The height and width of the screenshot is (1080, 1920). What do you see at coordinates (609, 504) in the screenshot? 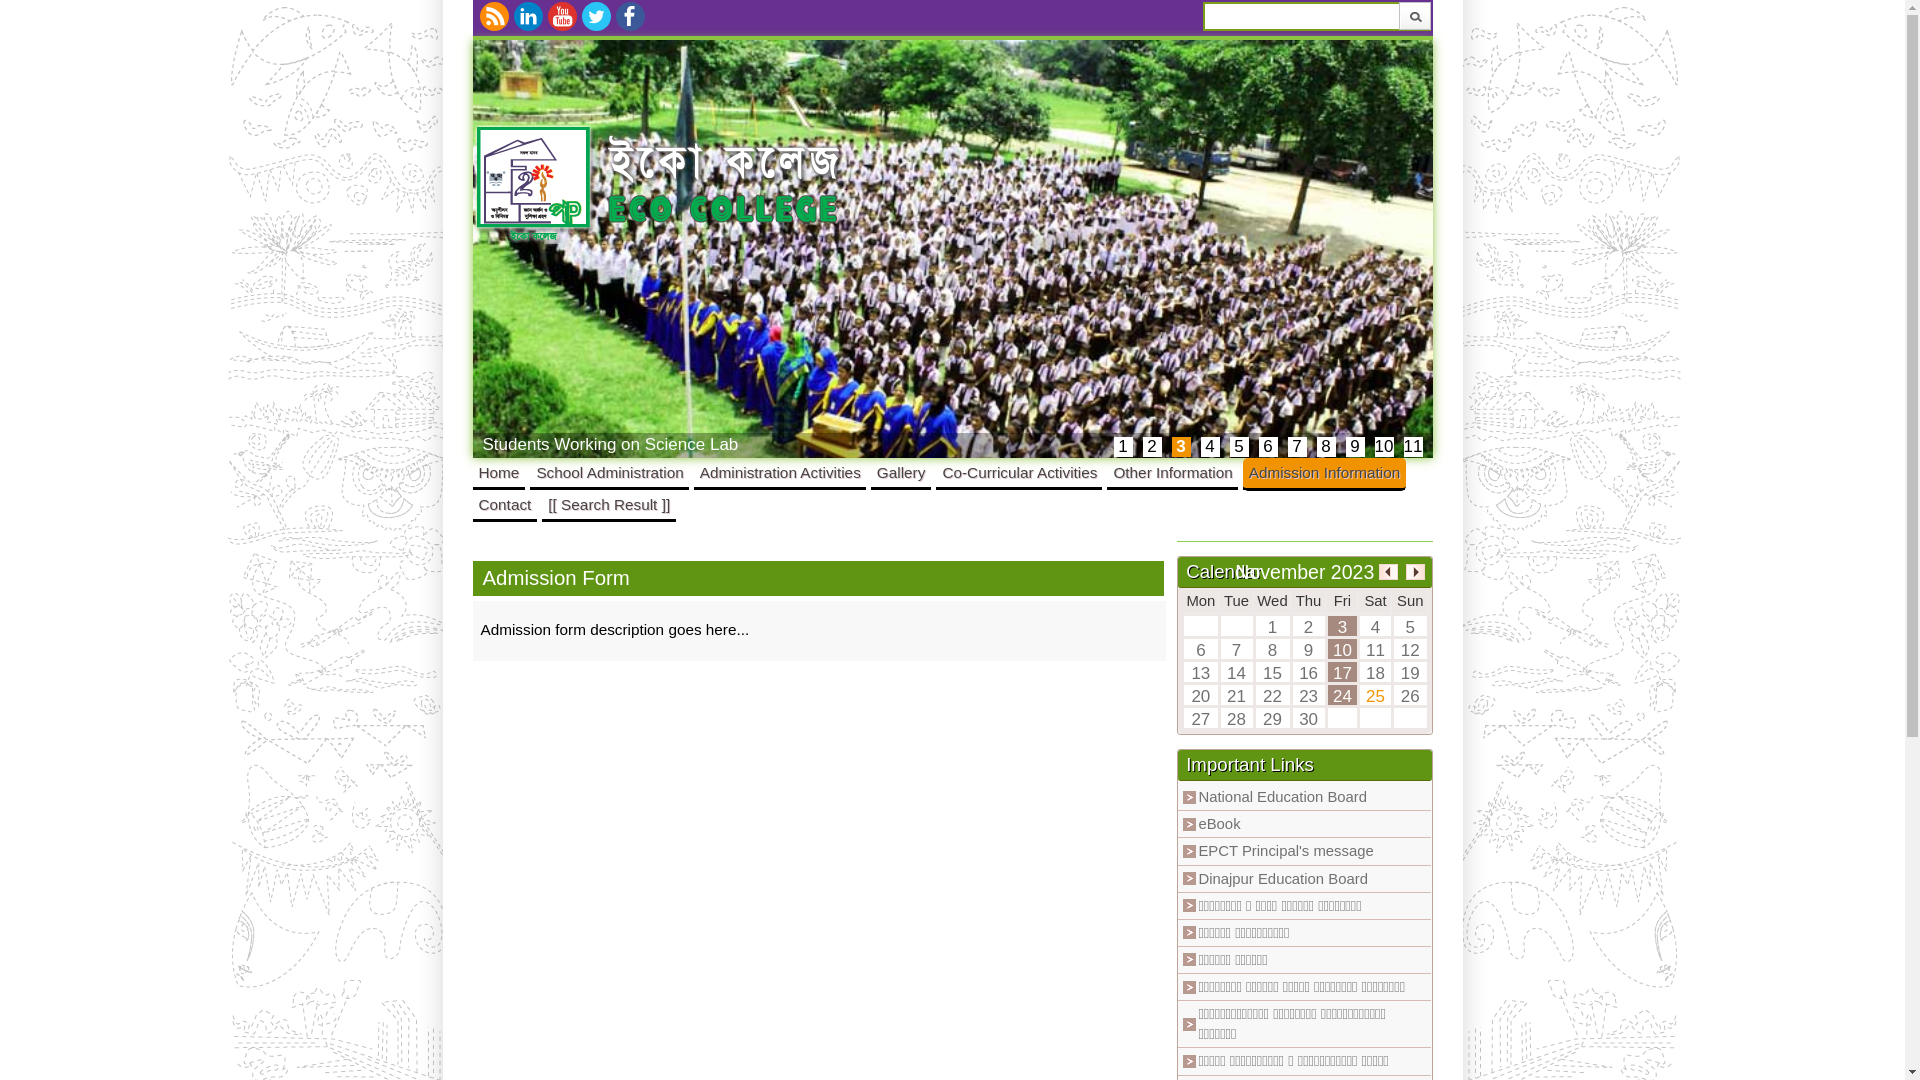
I see `[[ Search Result ]]` at bounding box center [609, 504].